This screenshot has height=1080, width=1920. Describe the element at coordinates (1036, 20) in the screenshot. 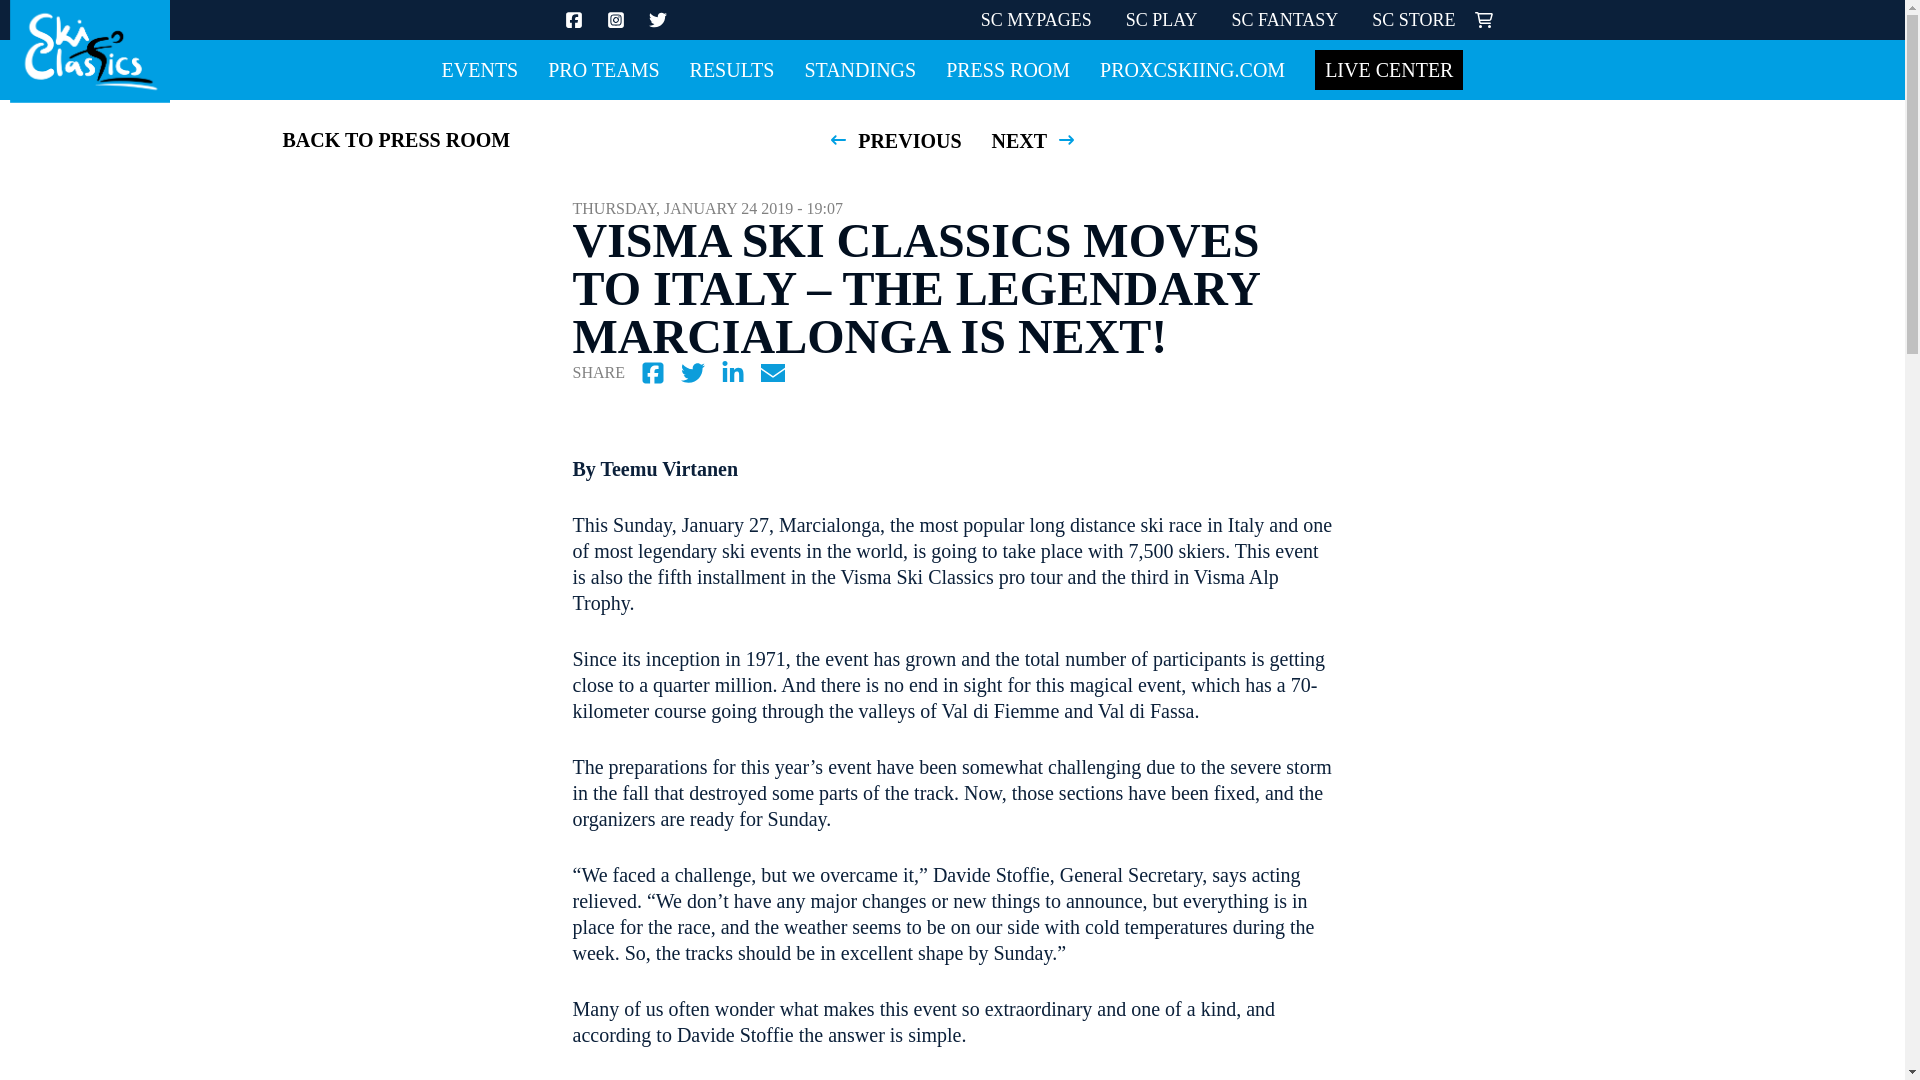

I see `SC MYPAGES` at that location.